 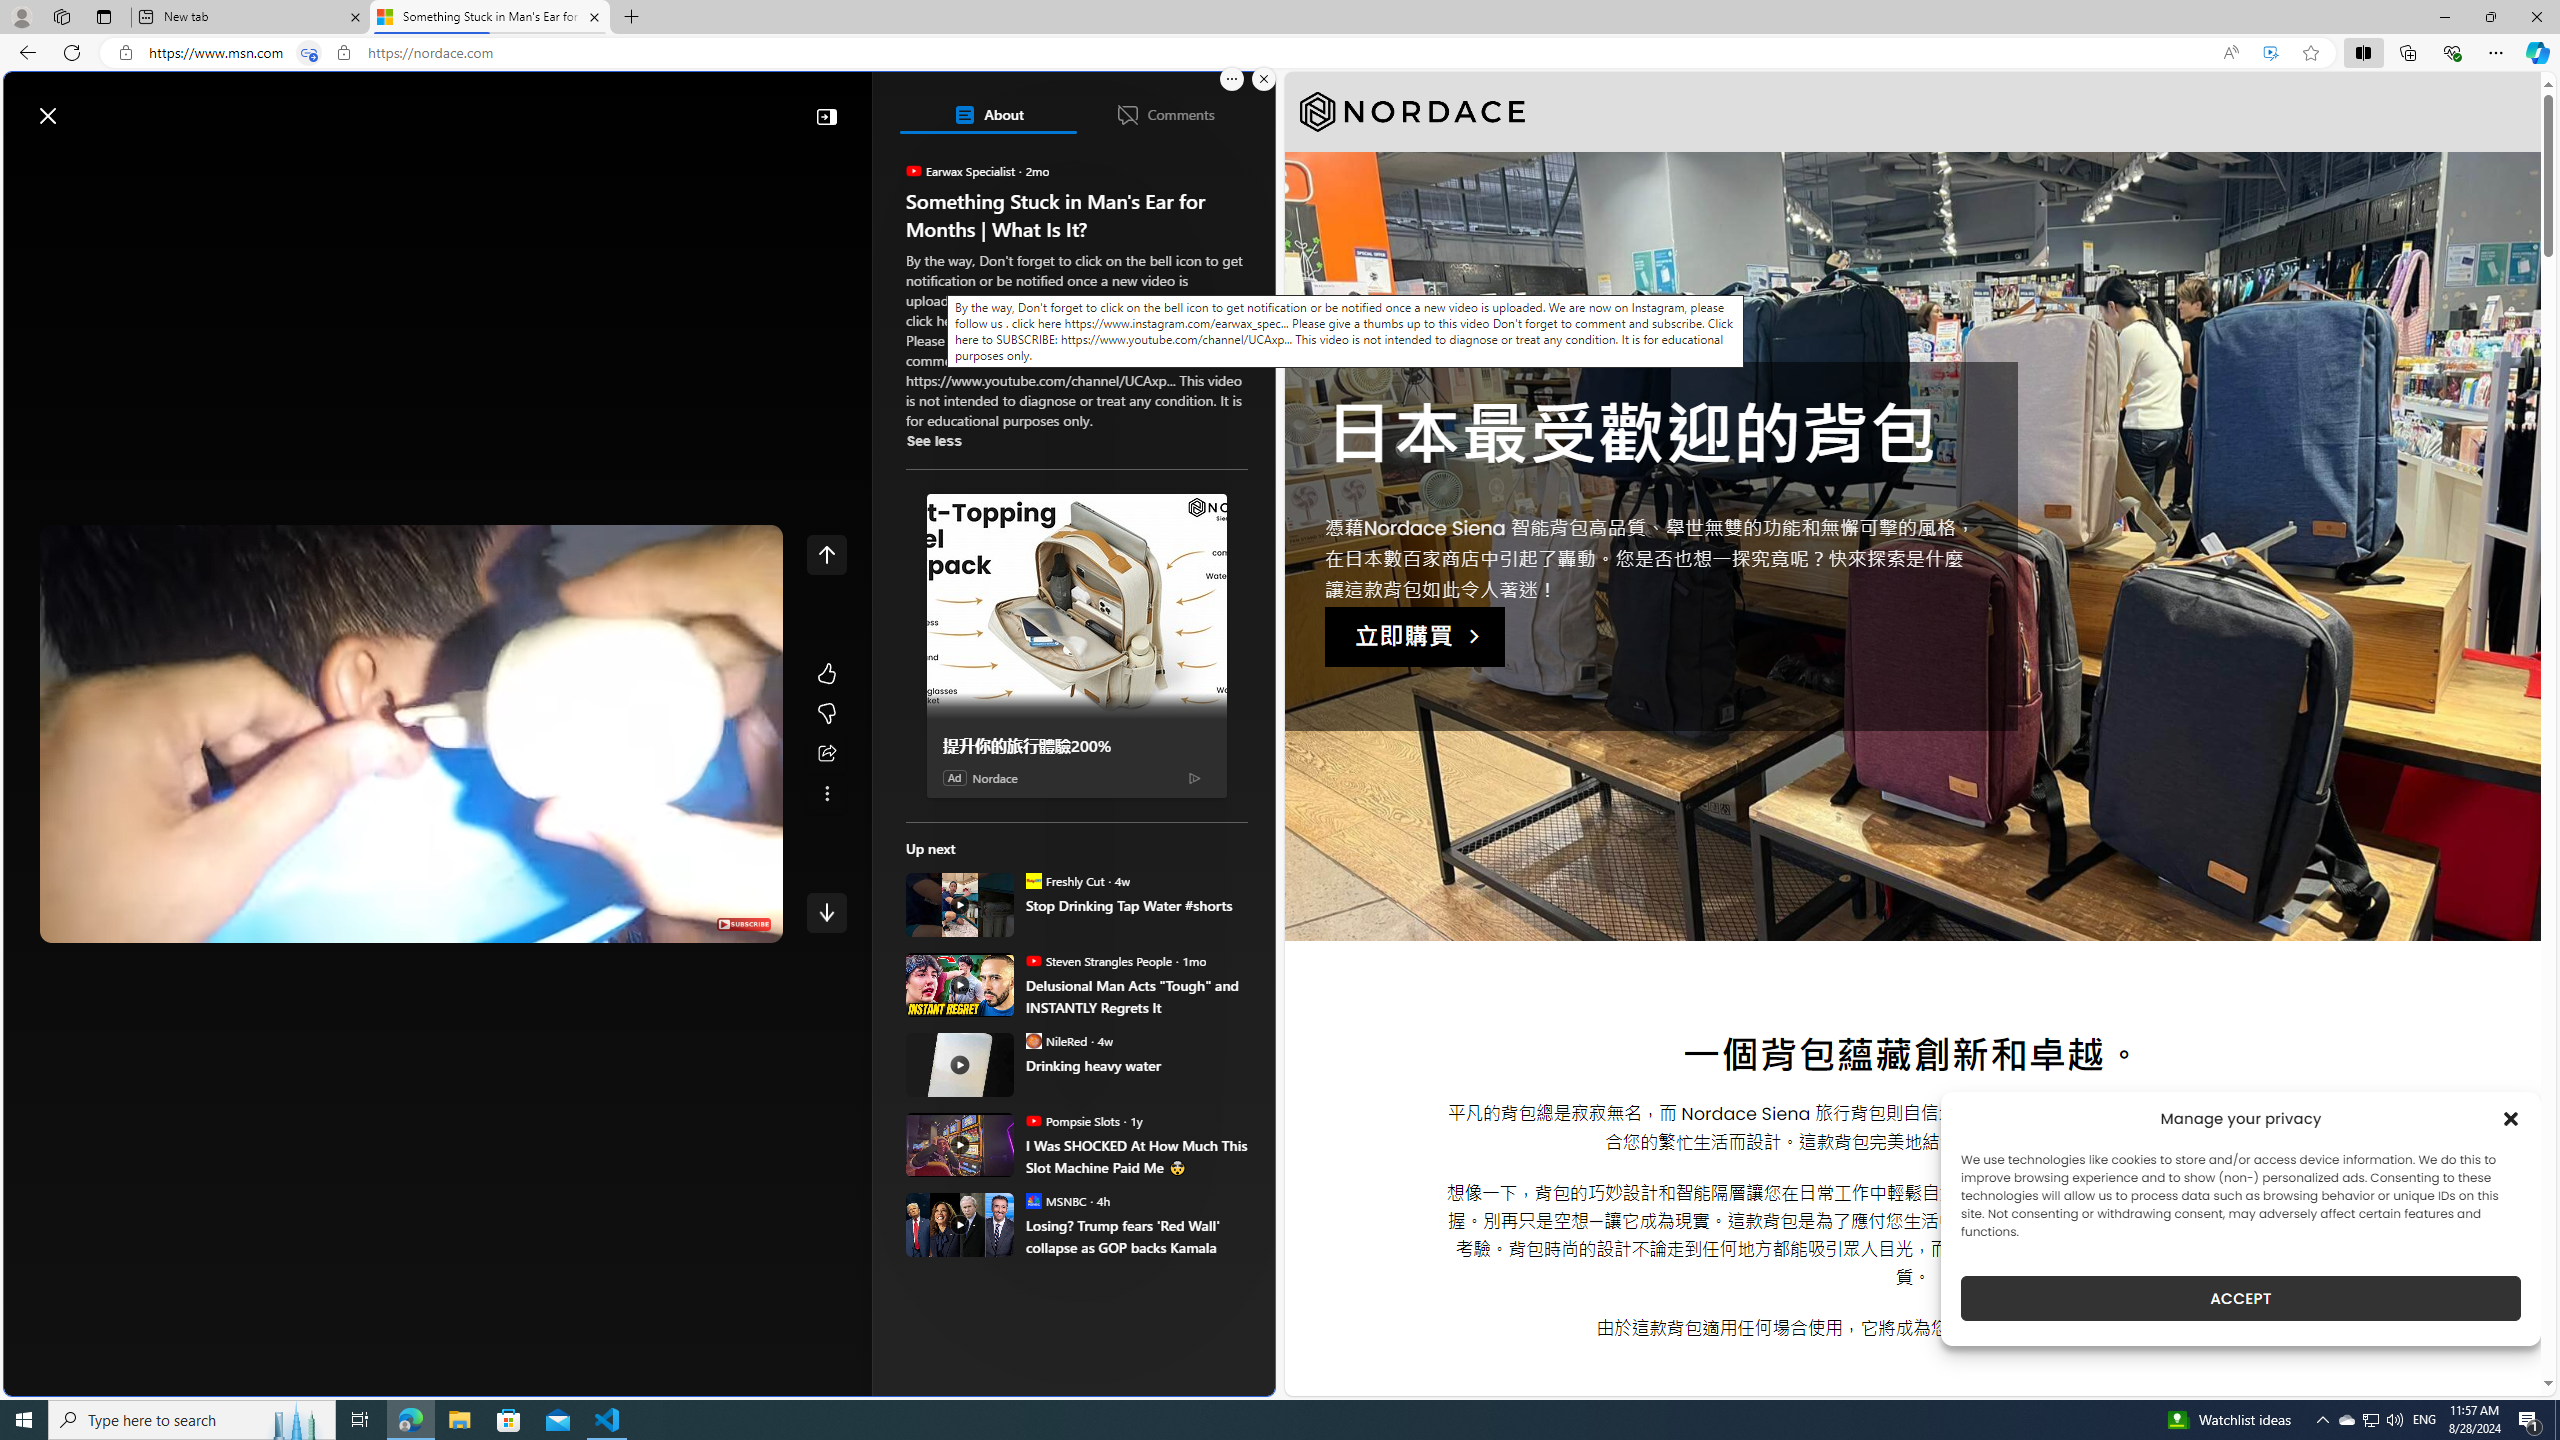 I want to click on Dislike, so click(x=826, y=714).